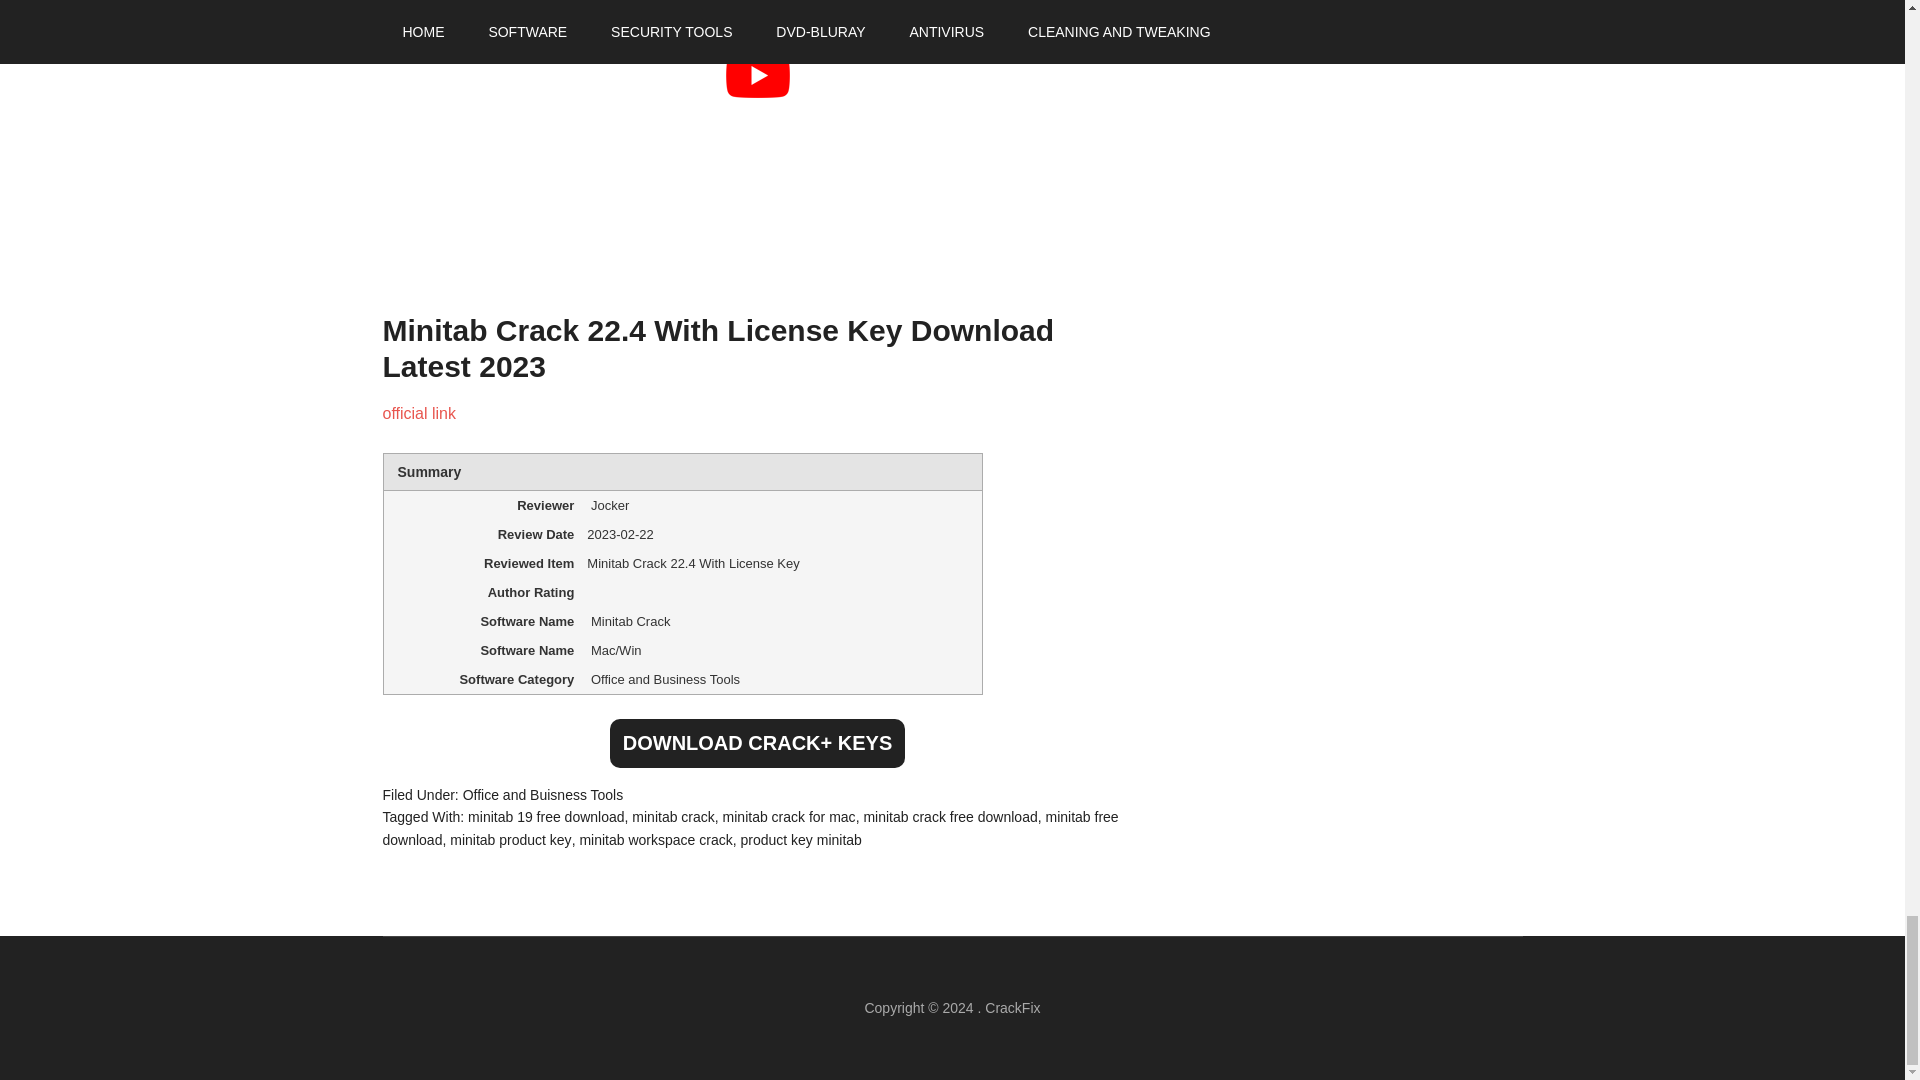  Describe the element at coordinates (546, 816) in the screenshot. I see `minitab 19 free download` at that location.